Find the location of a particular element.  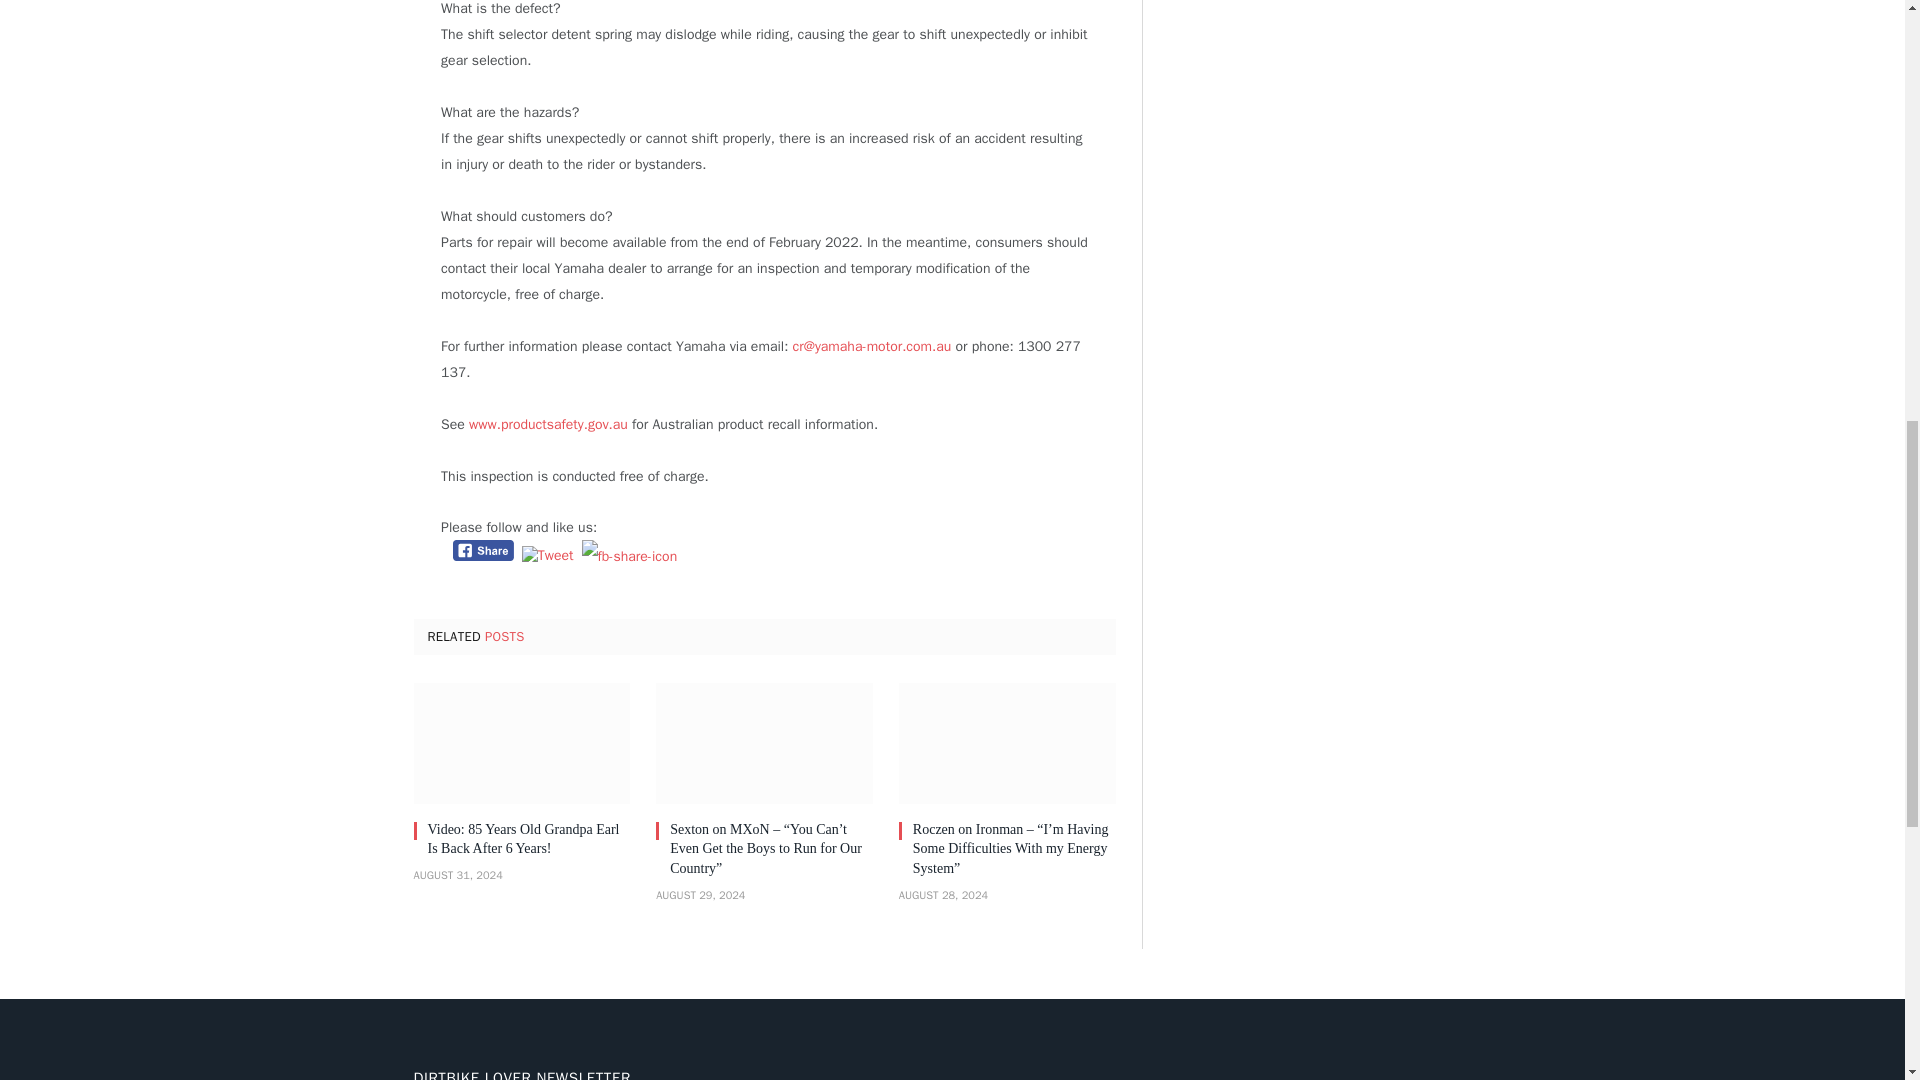

Tweet is located at coordinates (548, 556).